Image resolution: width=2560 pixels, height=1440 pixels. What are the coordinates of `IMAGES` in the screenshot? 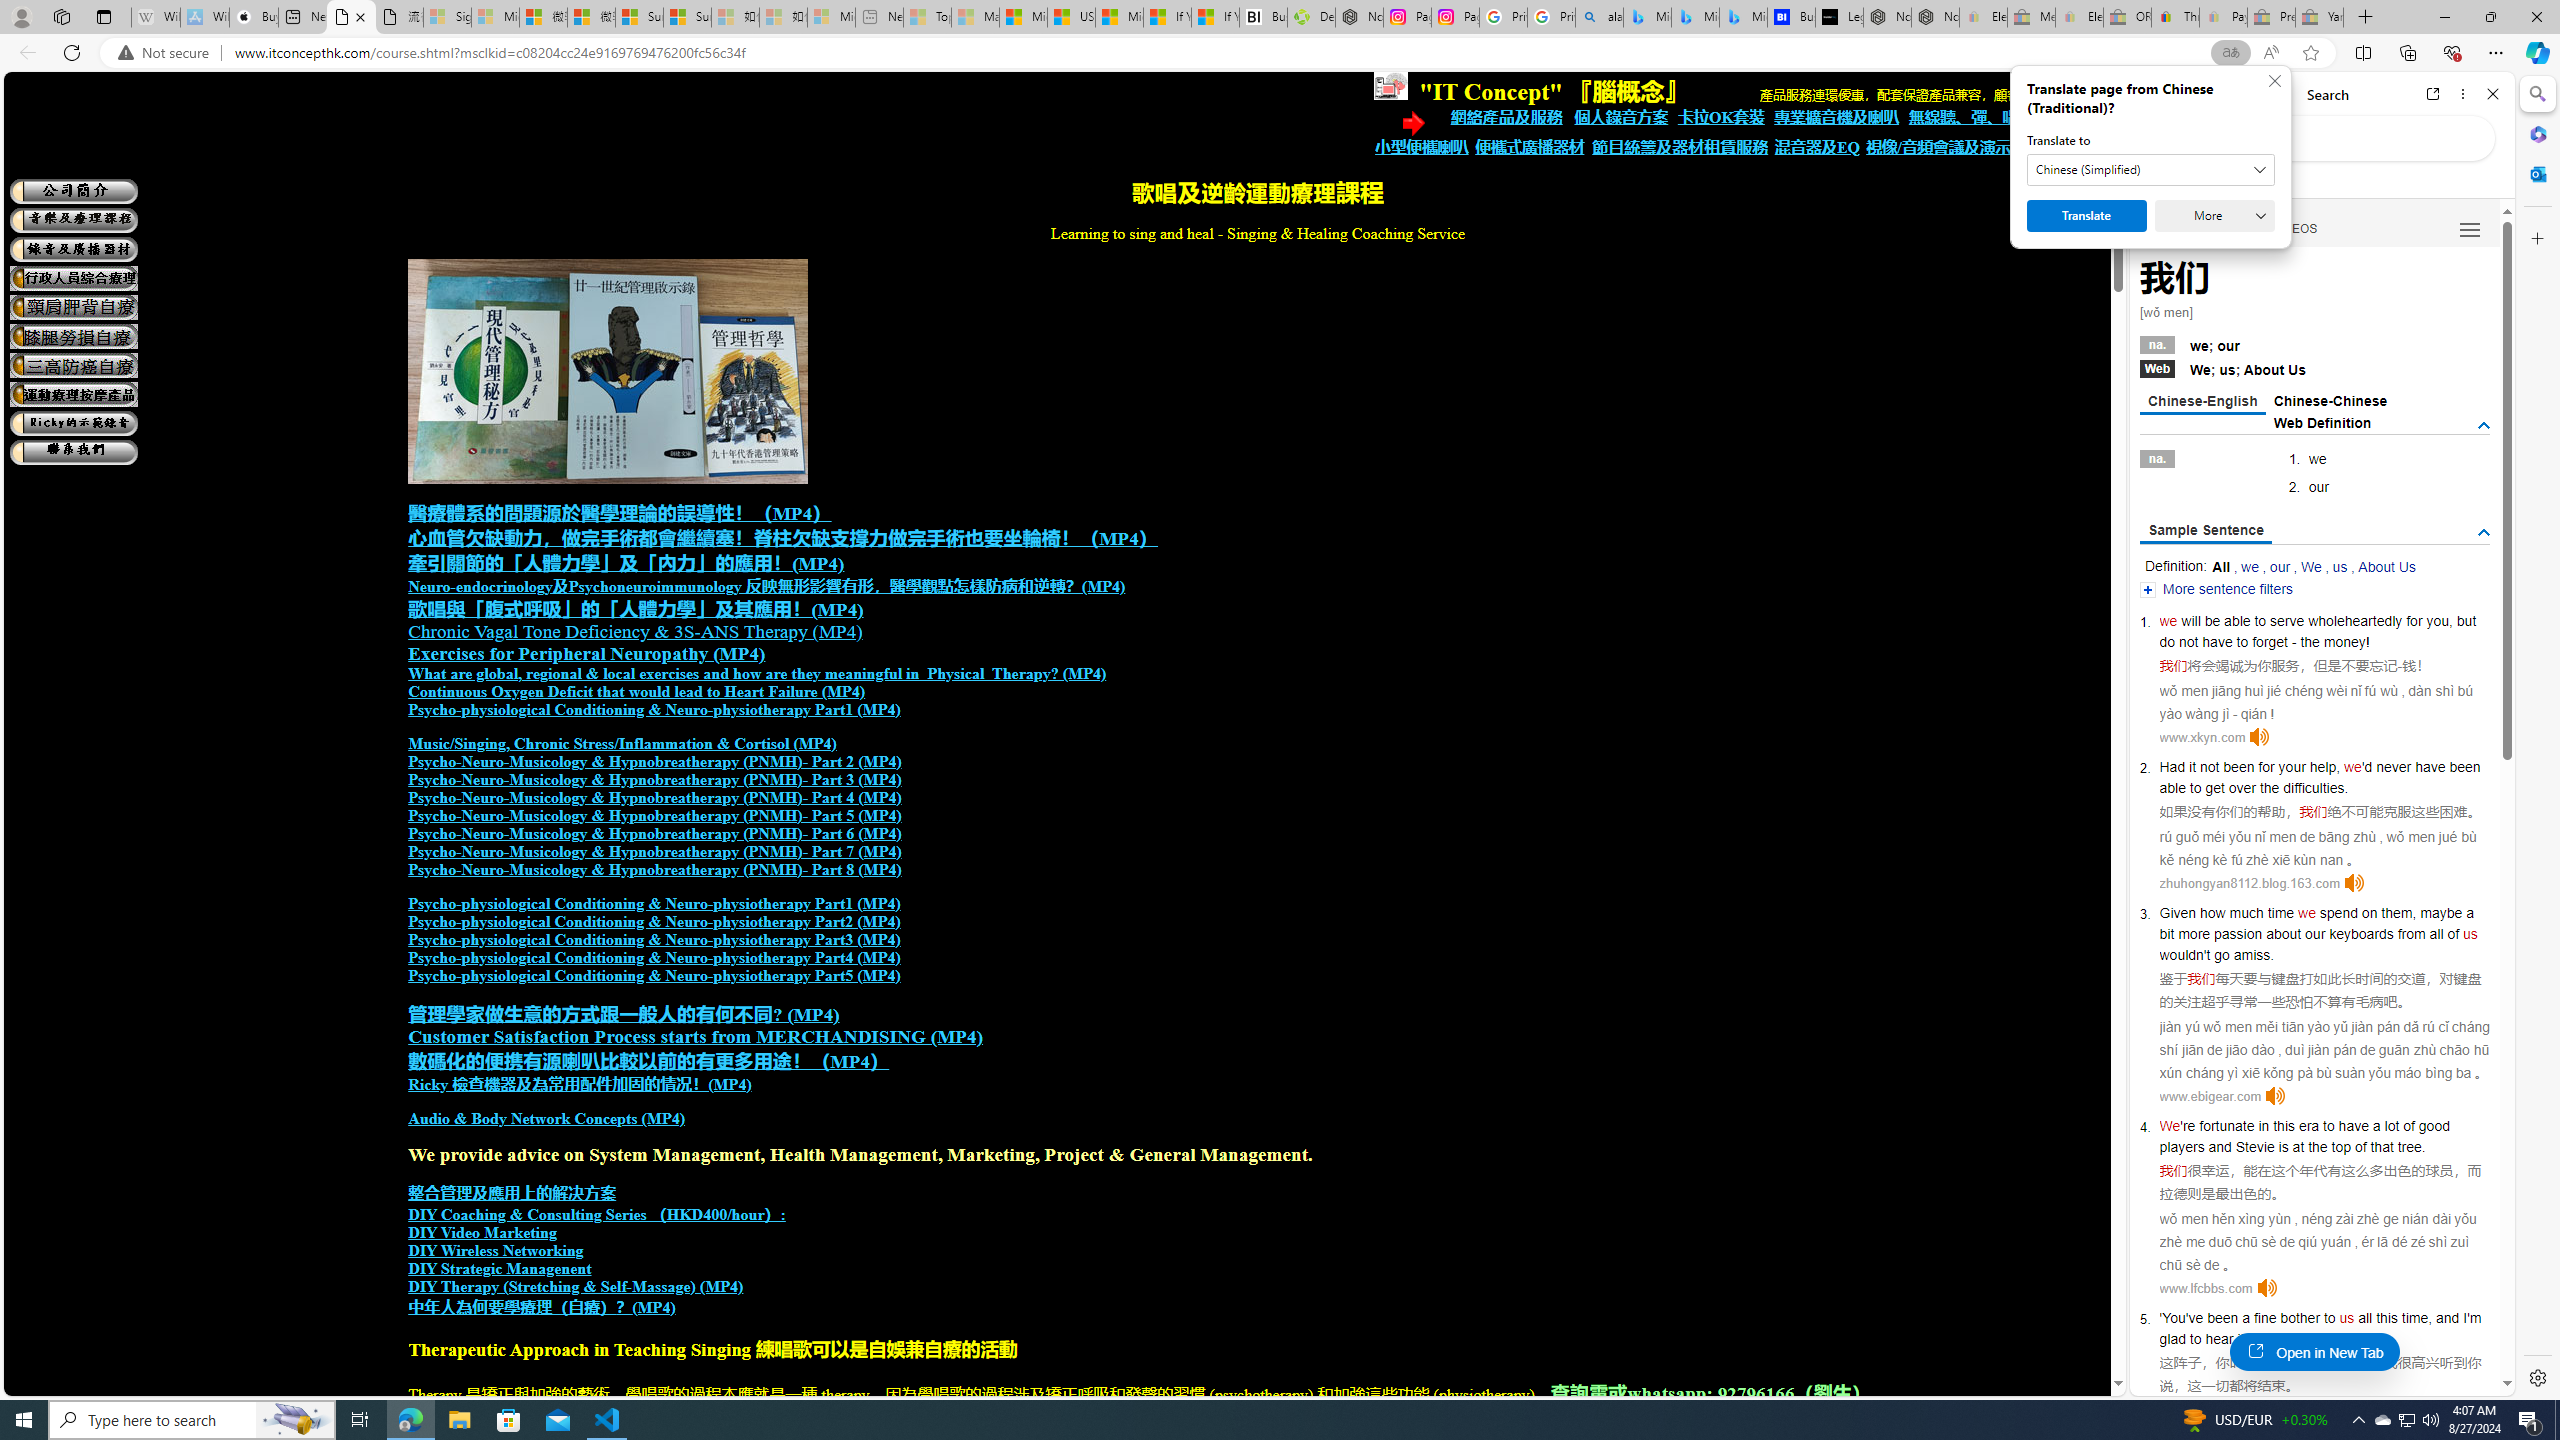 It's located at (2226, 229).